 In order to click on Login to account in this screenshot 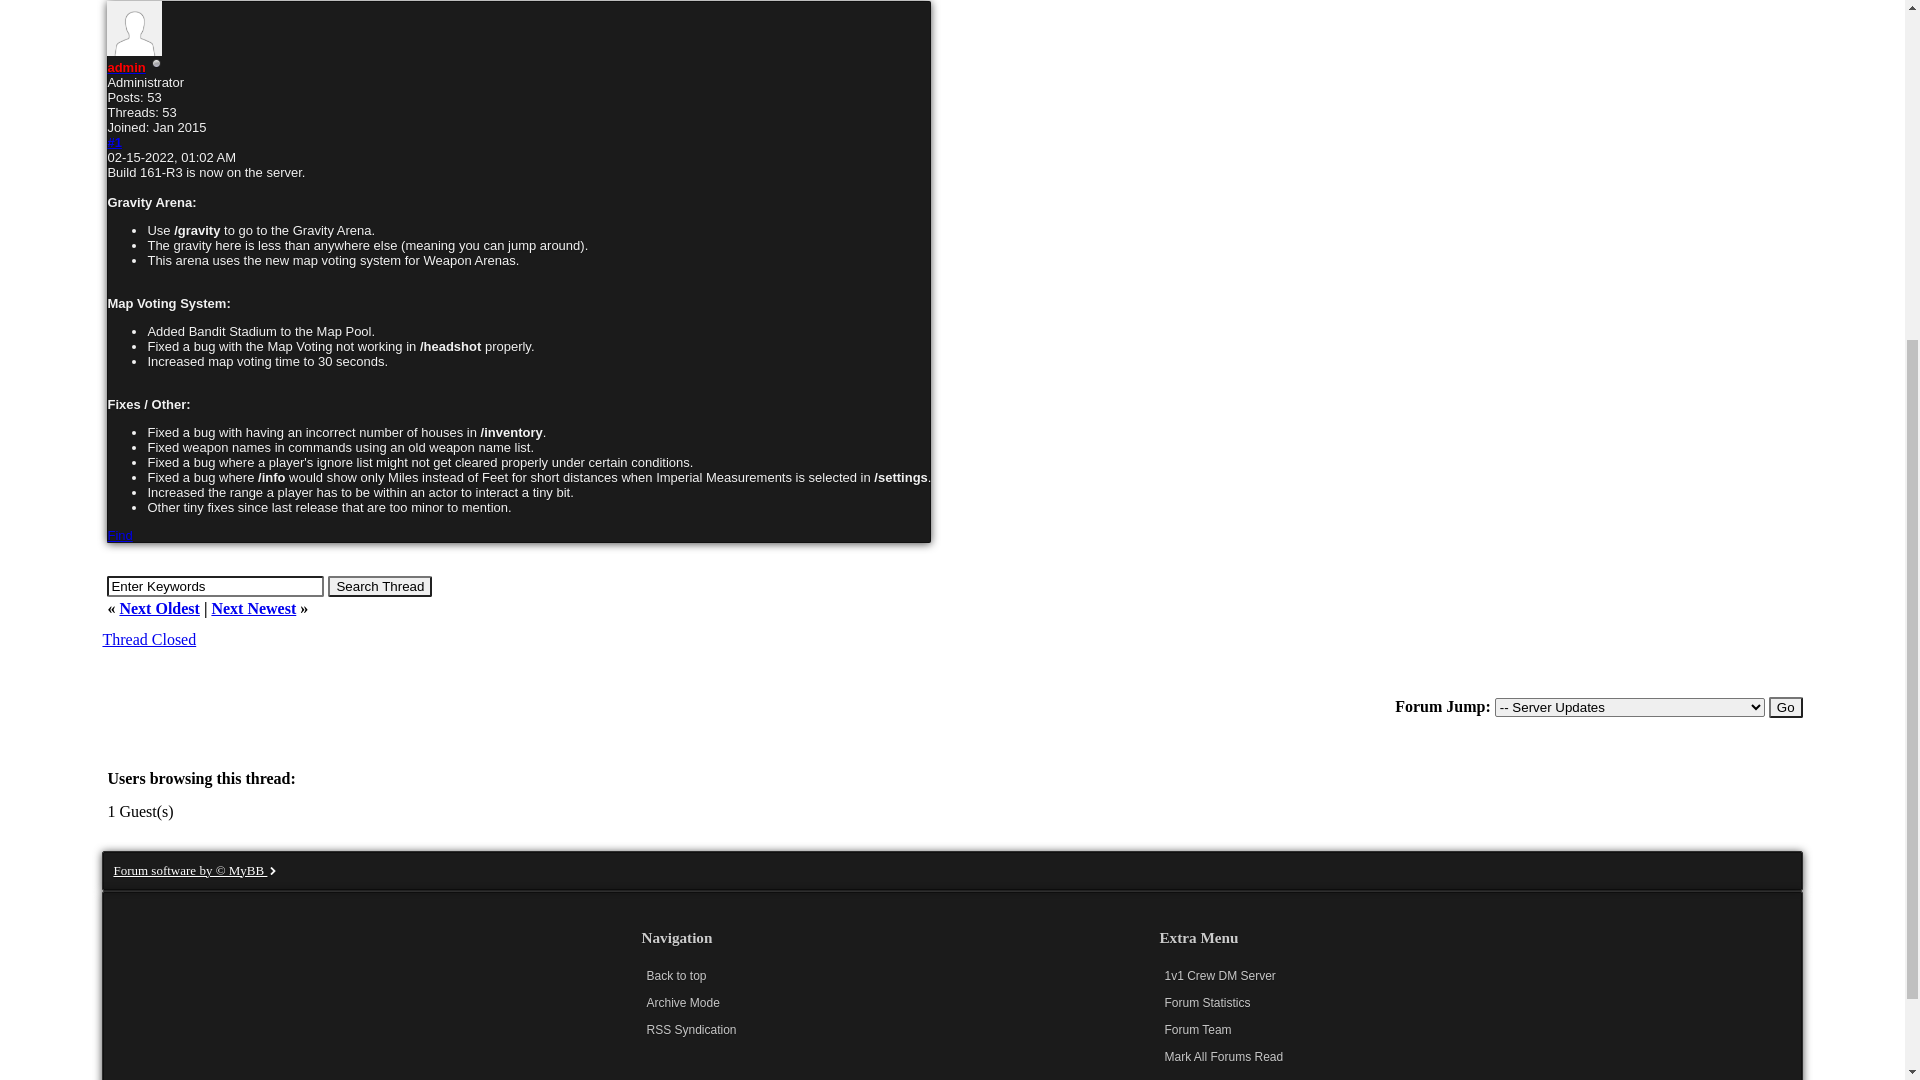, I will do `click(806, 90)`.